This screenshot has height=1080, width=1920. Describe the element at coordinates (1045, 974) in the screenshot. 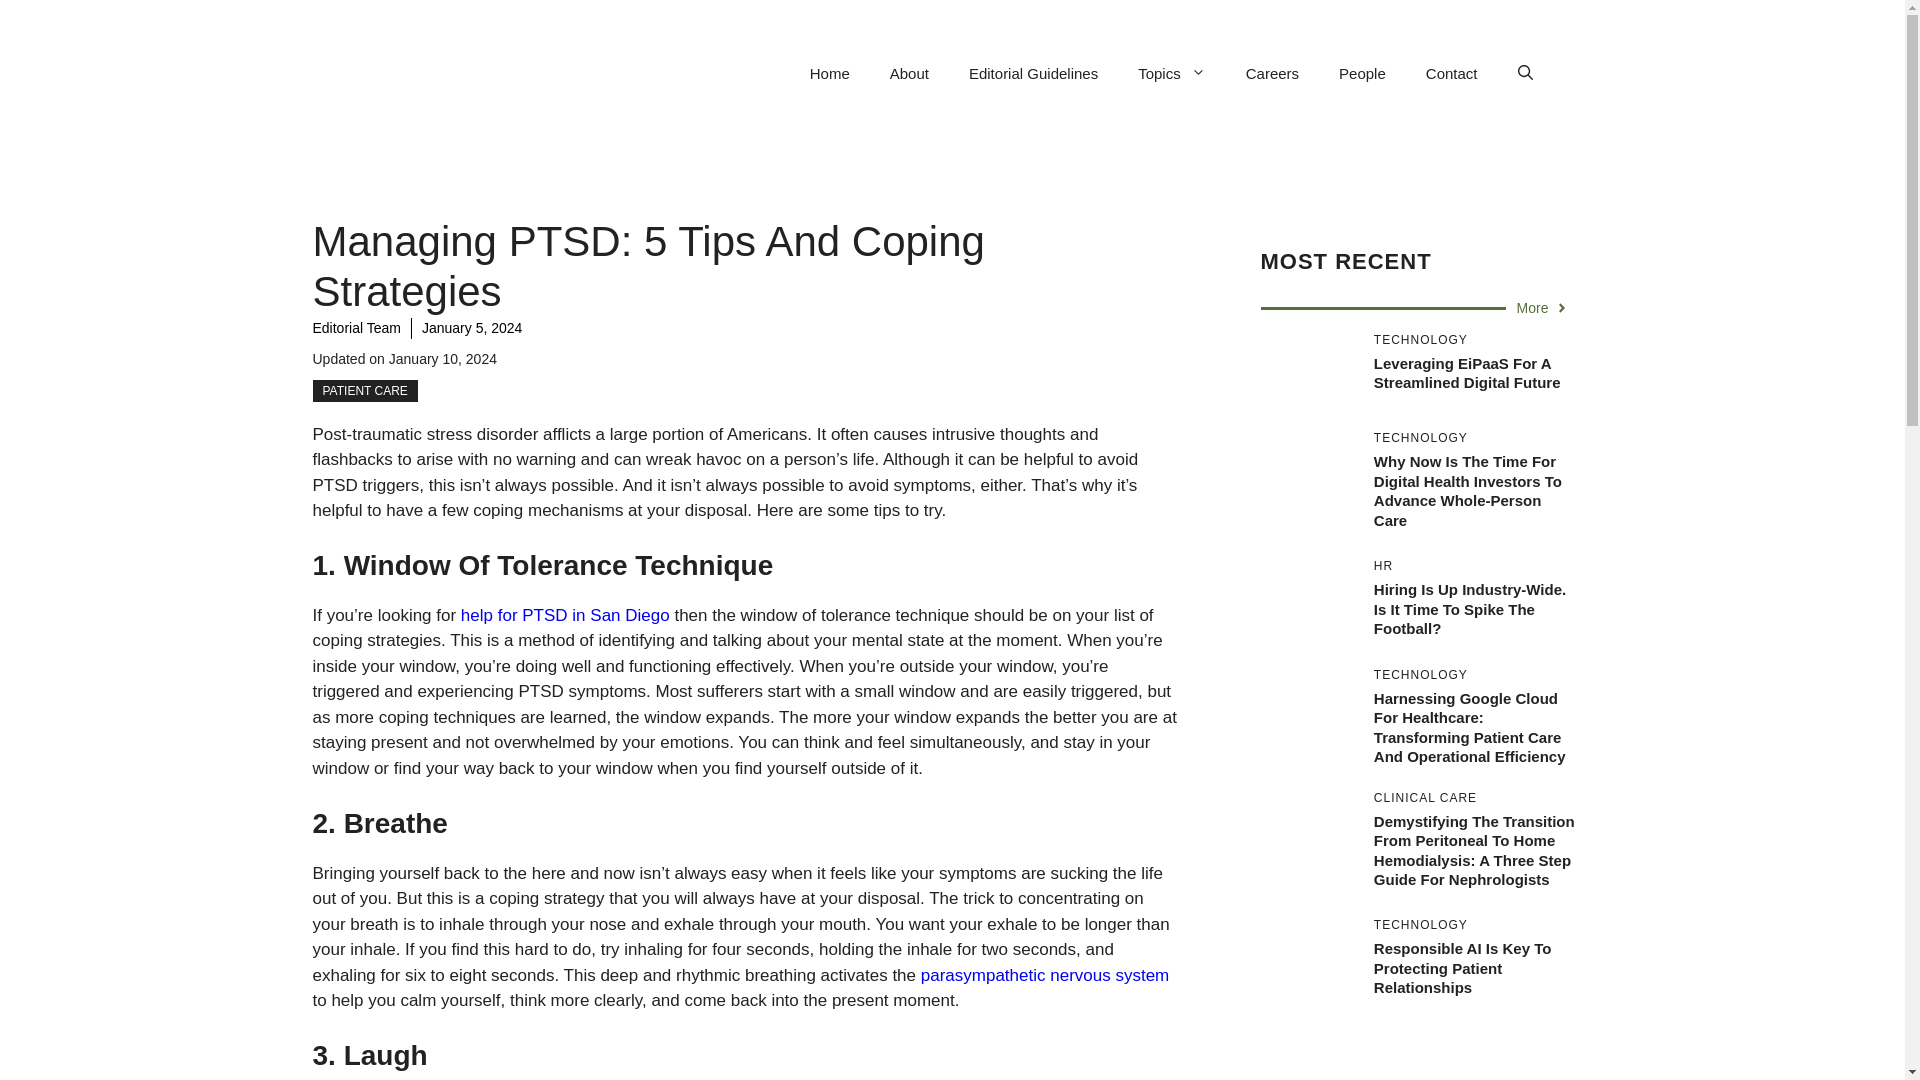

I see `parasympathetic nervous system` at that location.